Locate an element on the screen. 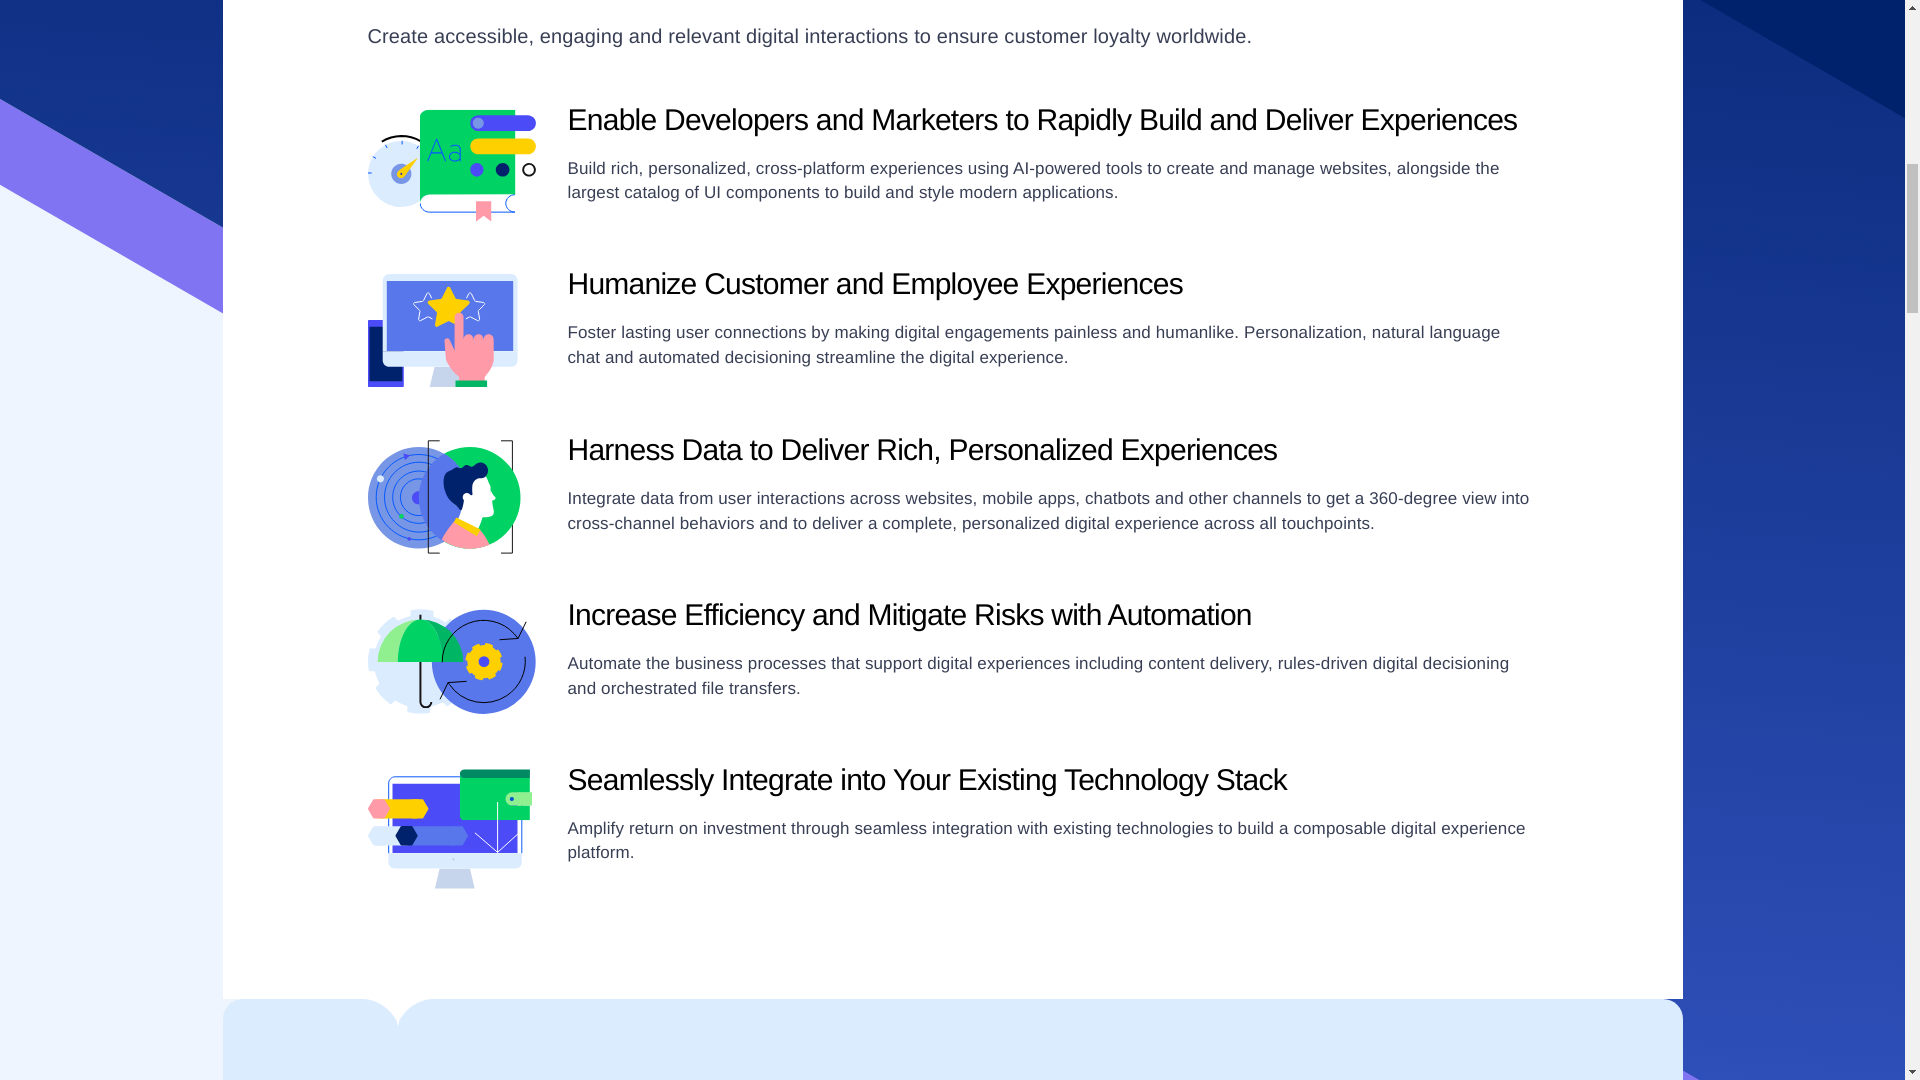 This screenshot has height=1080, width=1920. humanize-customer-icon is located at coordinates (452, 330).